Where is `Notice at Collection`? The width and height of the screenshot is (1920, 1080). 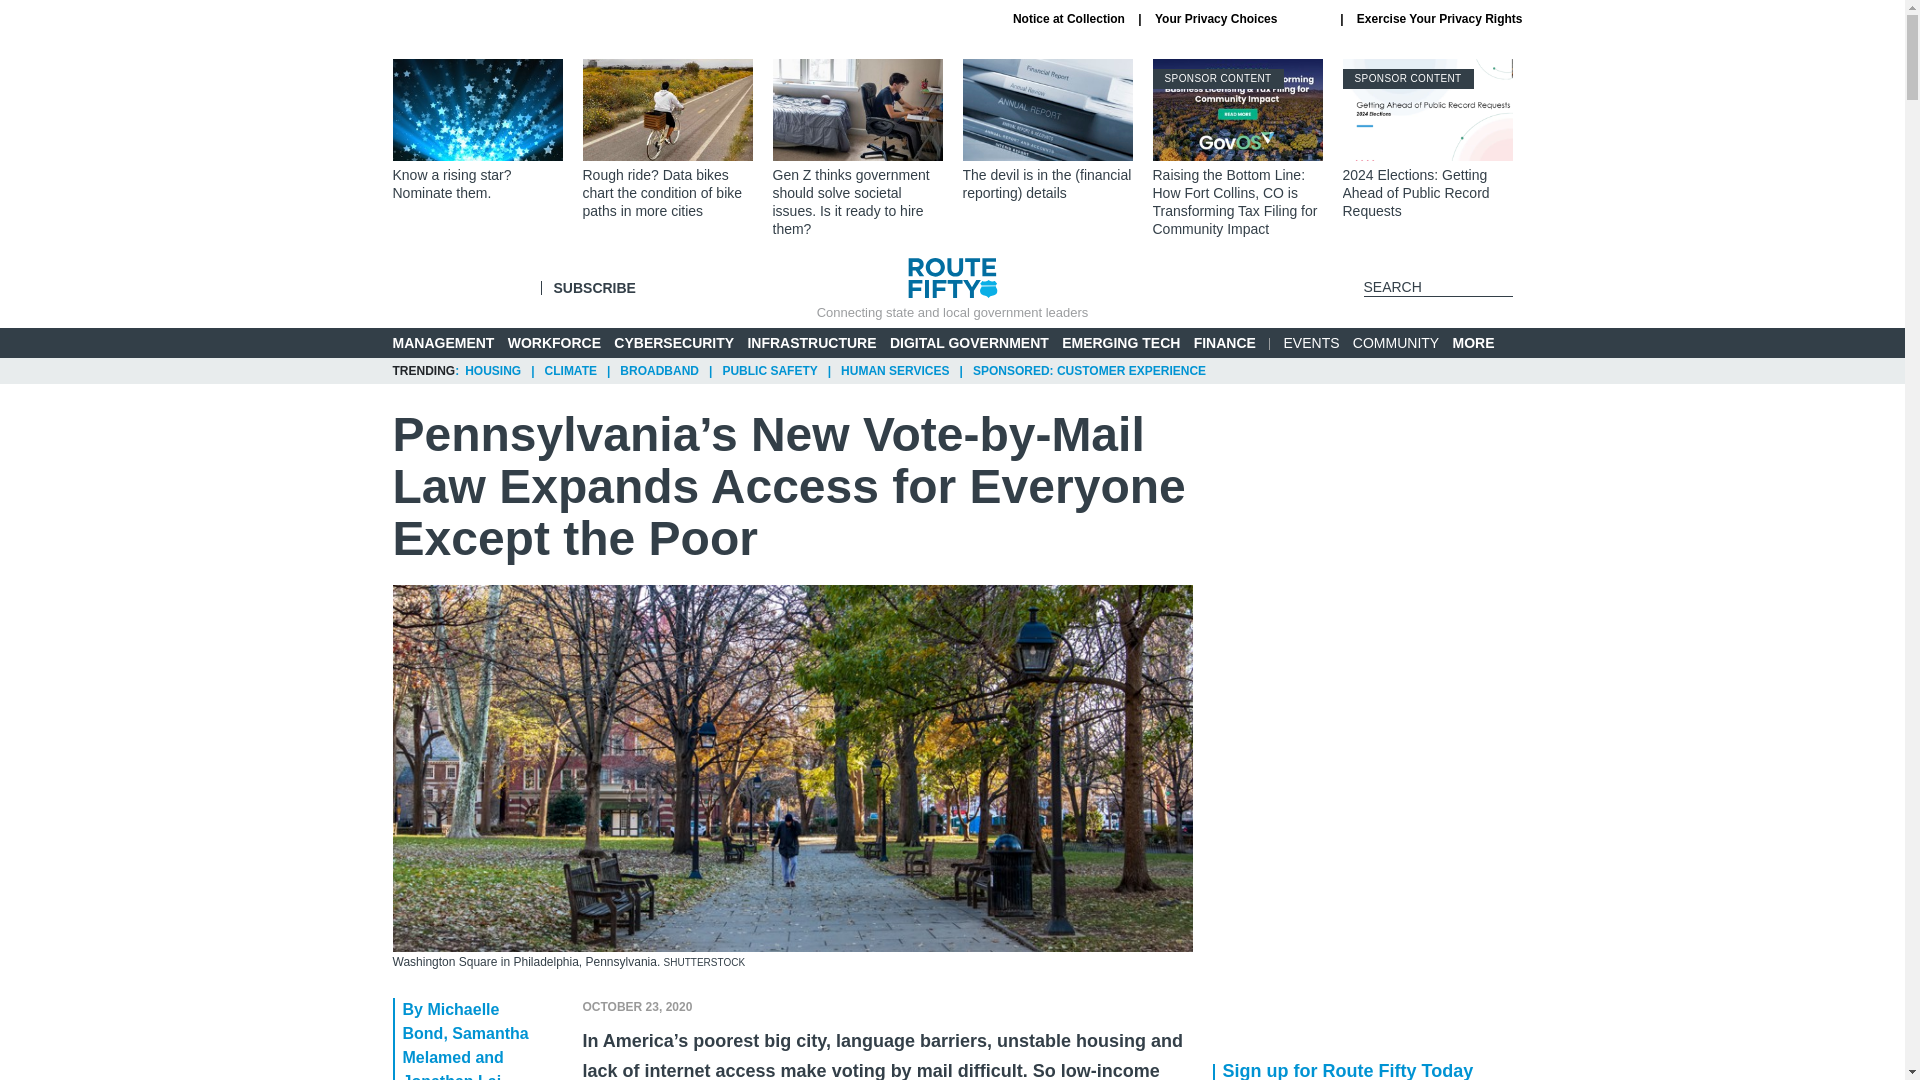 Notice at Collection is located at coordinates (1069, 18).